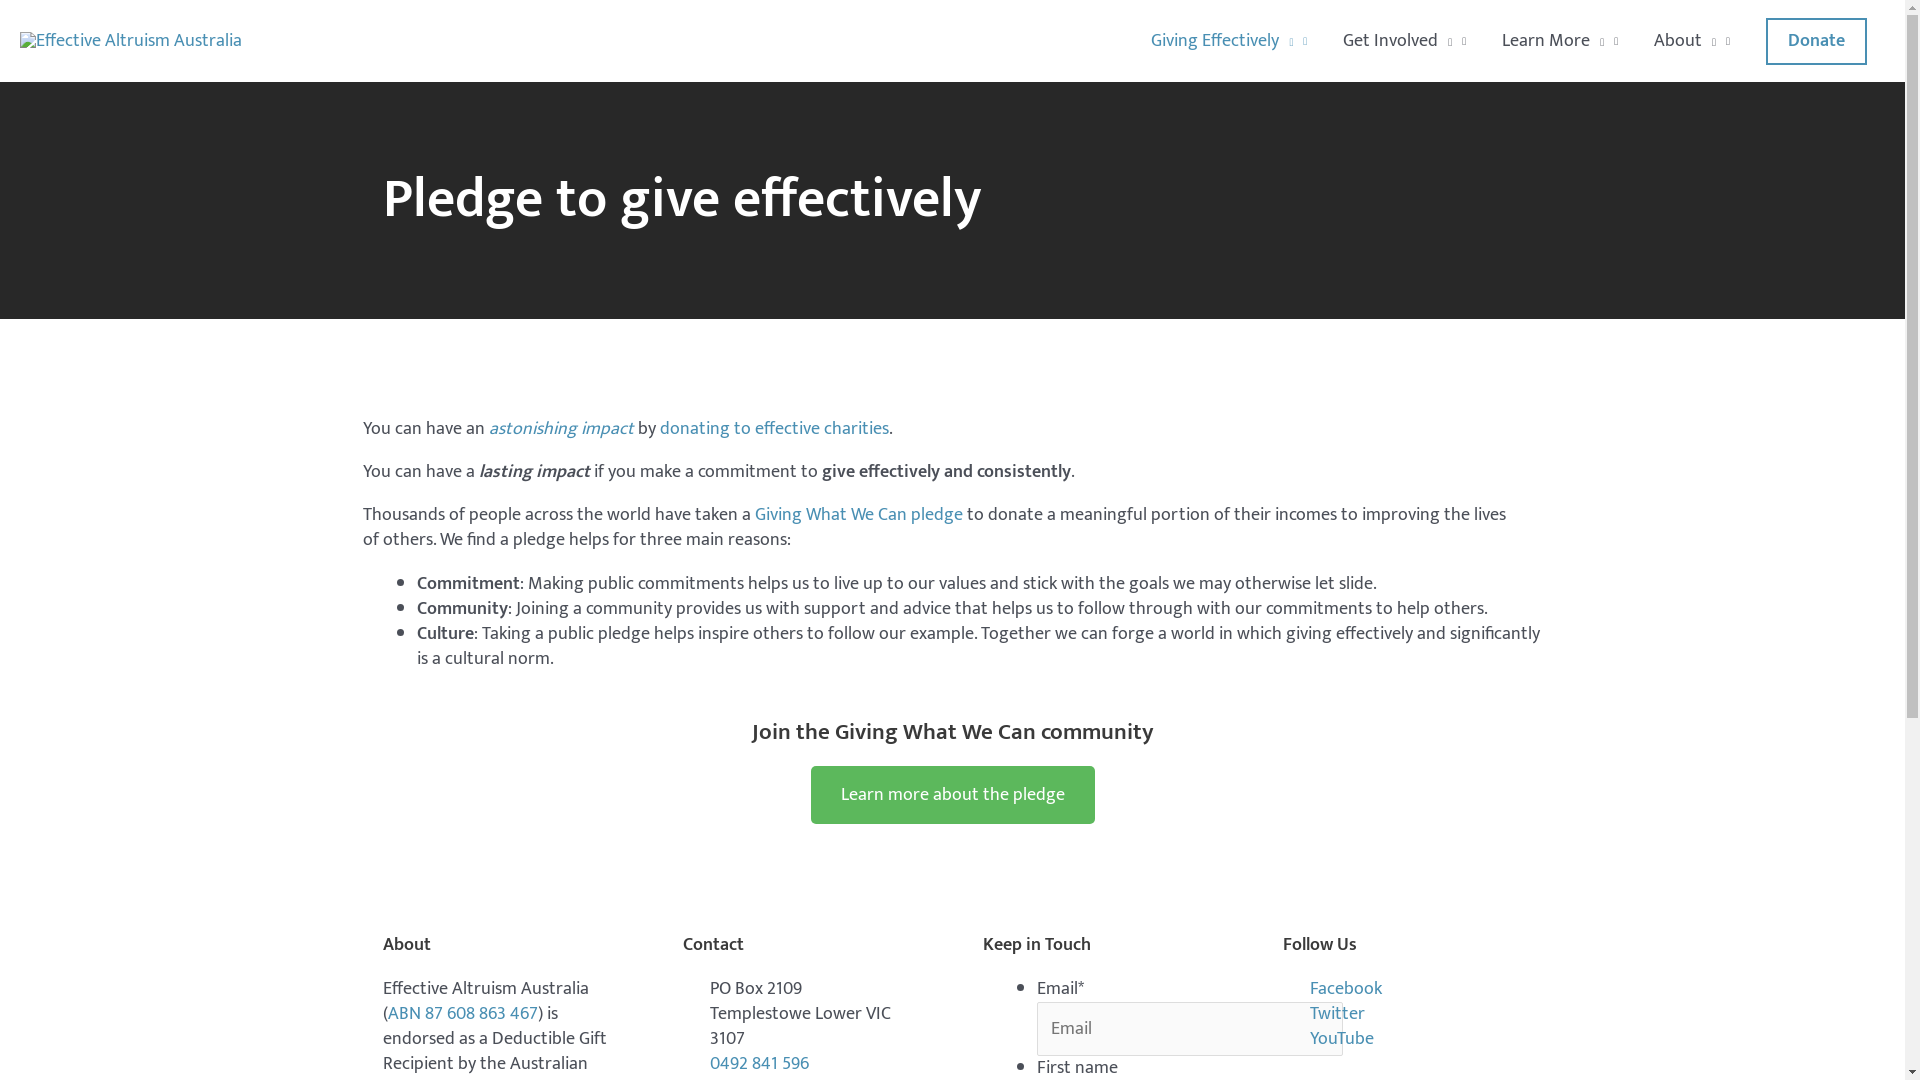 This screenshot has width=1920, height=1080. Describe the element at coordinates (560, 429) in the screenshot. I see `astonishing impact` at that location.